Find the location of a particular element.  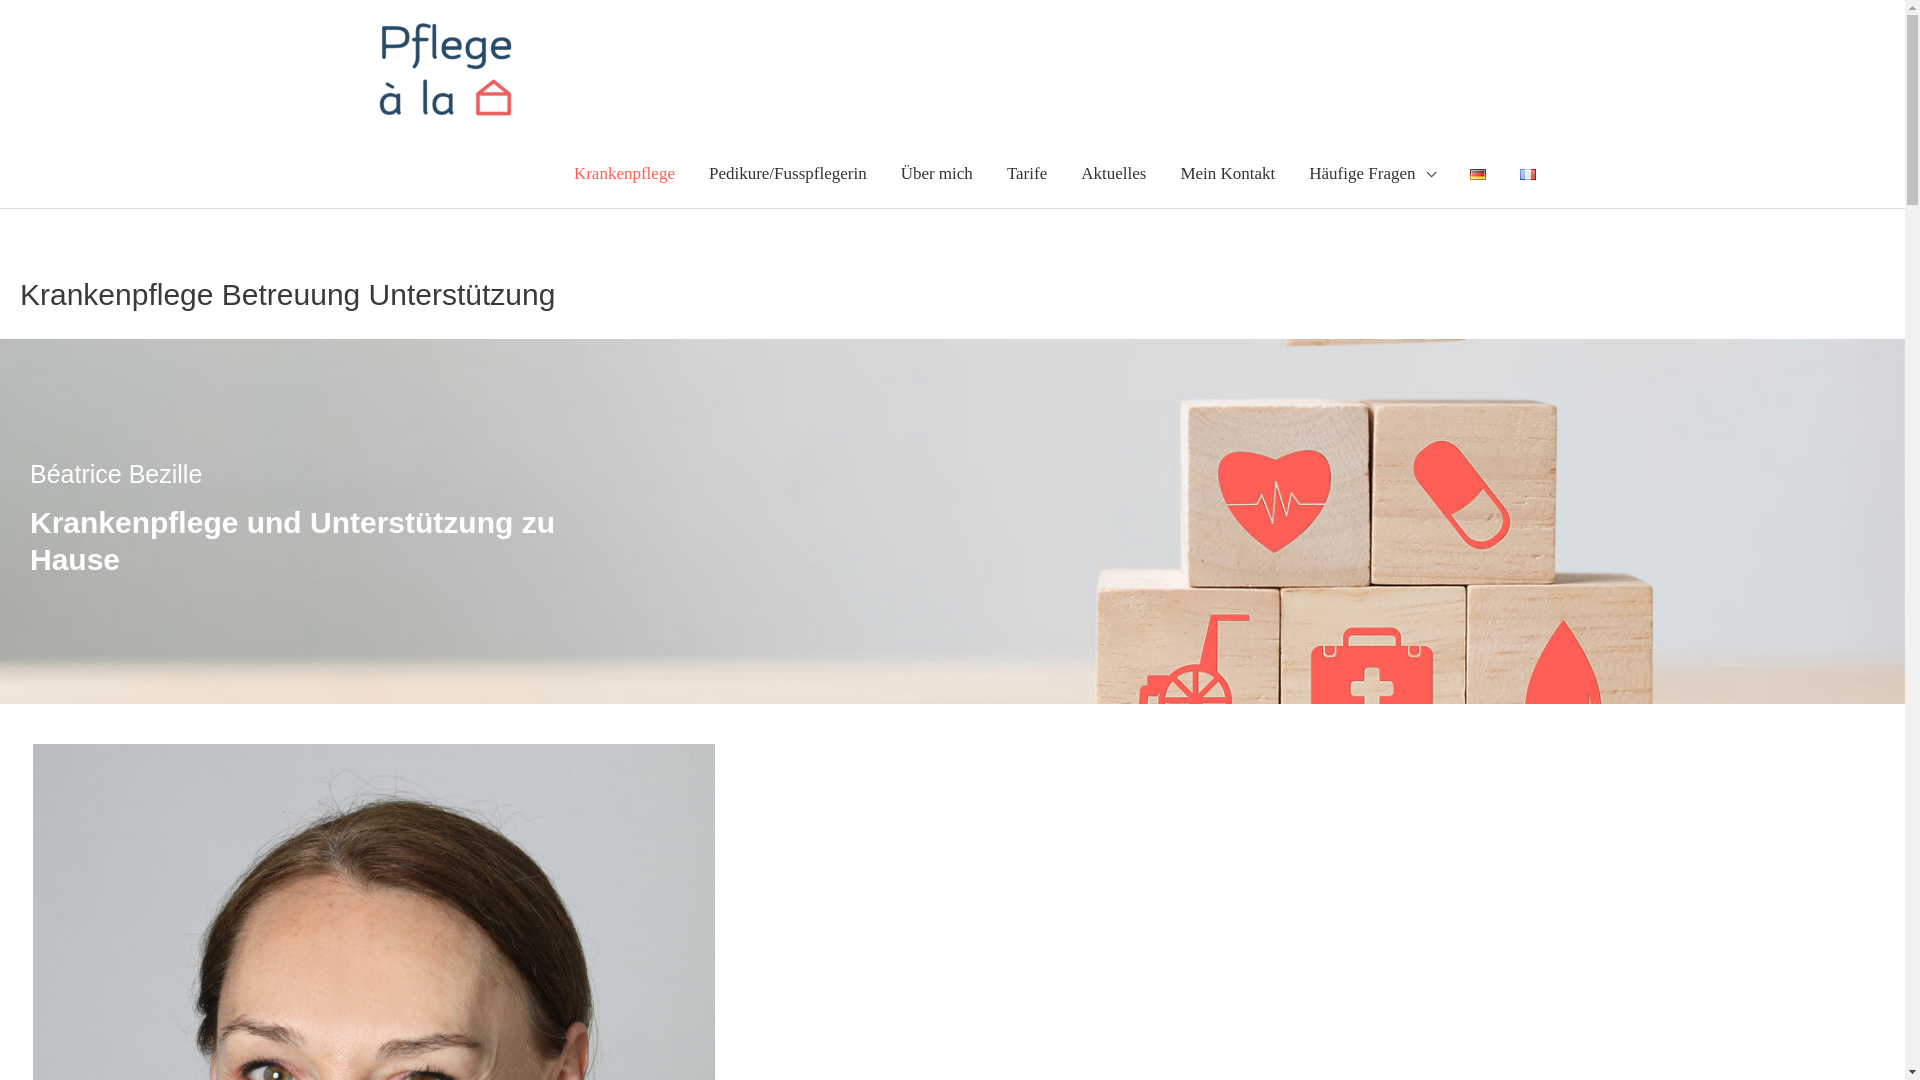

Mein Kontakt is located at coordinates (1228, 174).